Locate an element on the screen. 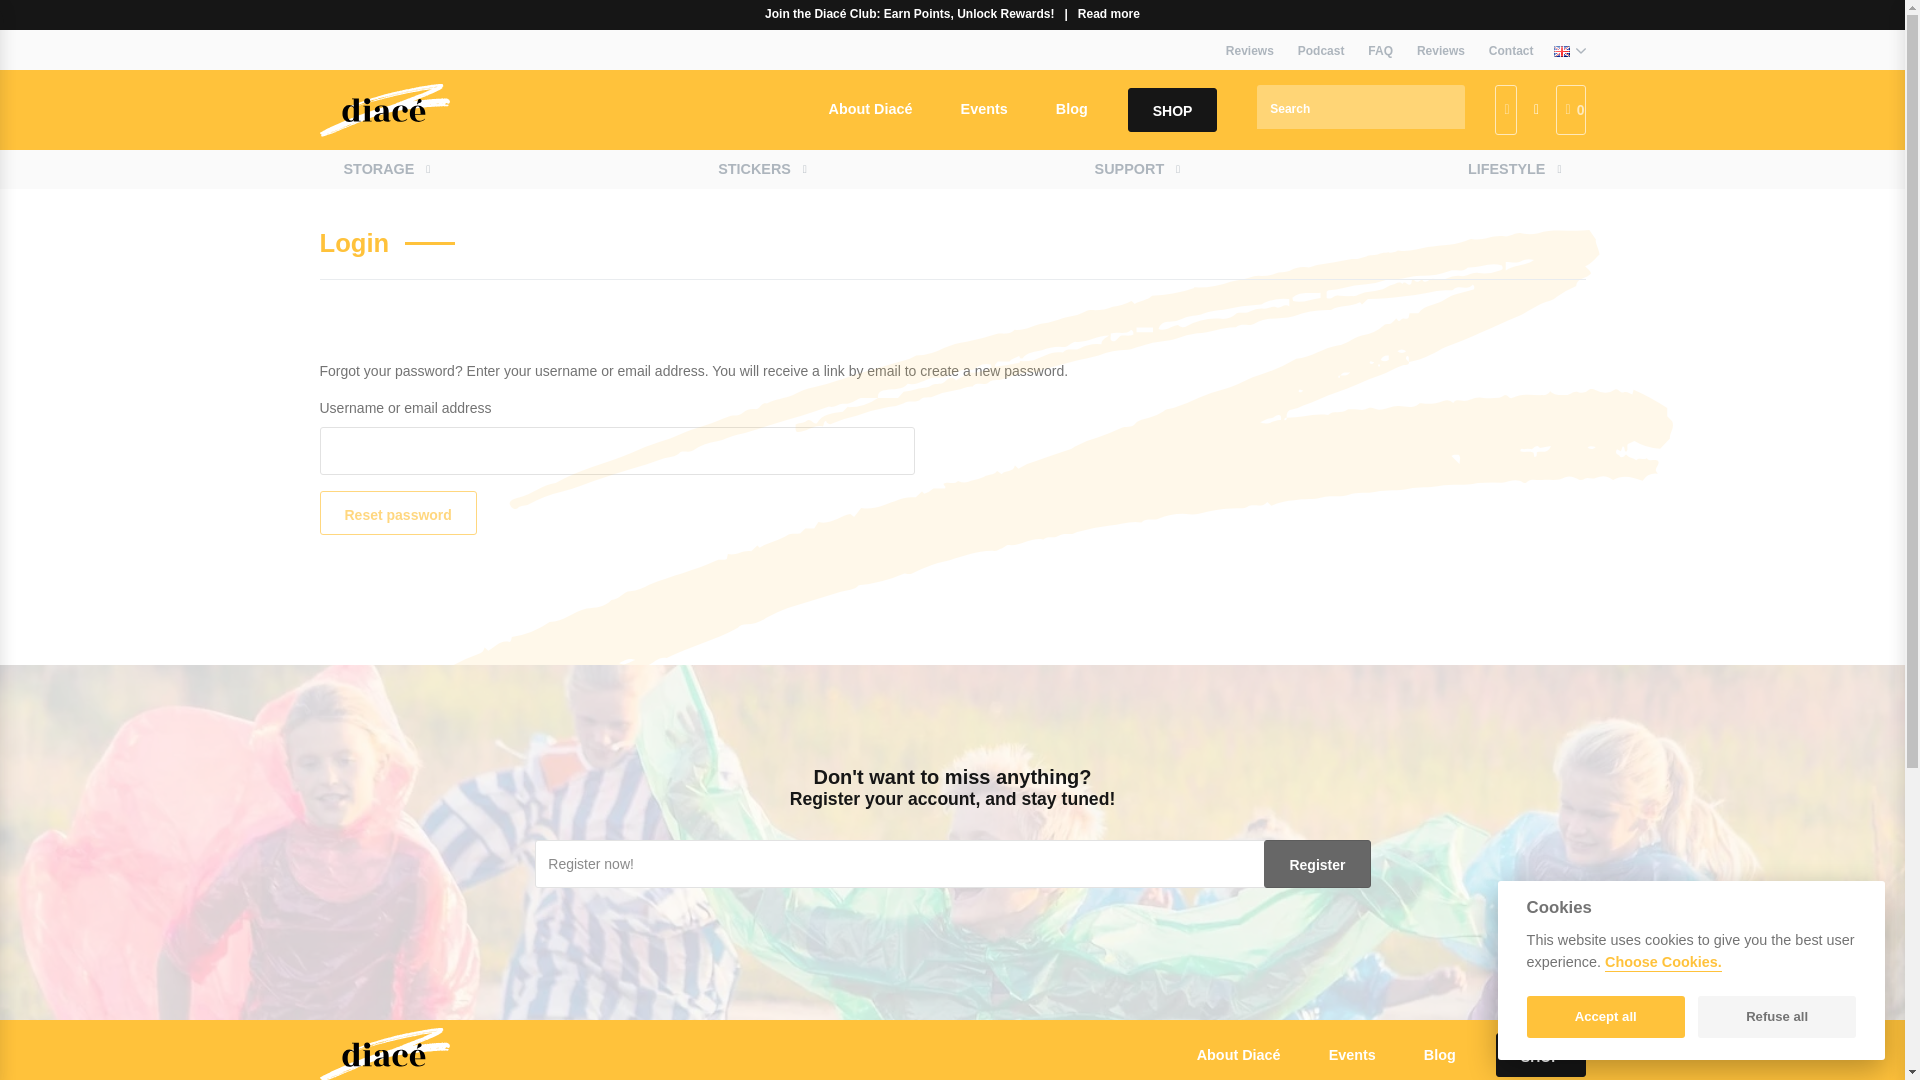  Logo - Cedia BV is located at coordinates (384, 110).